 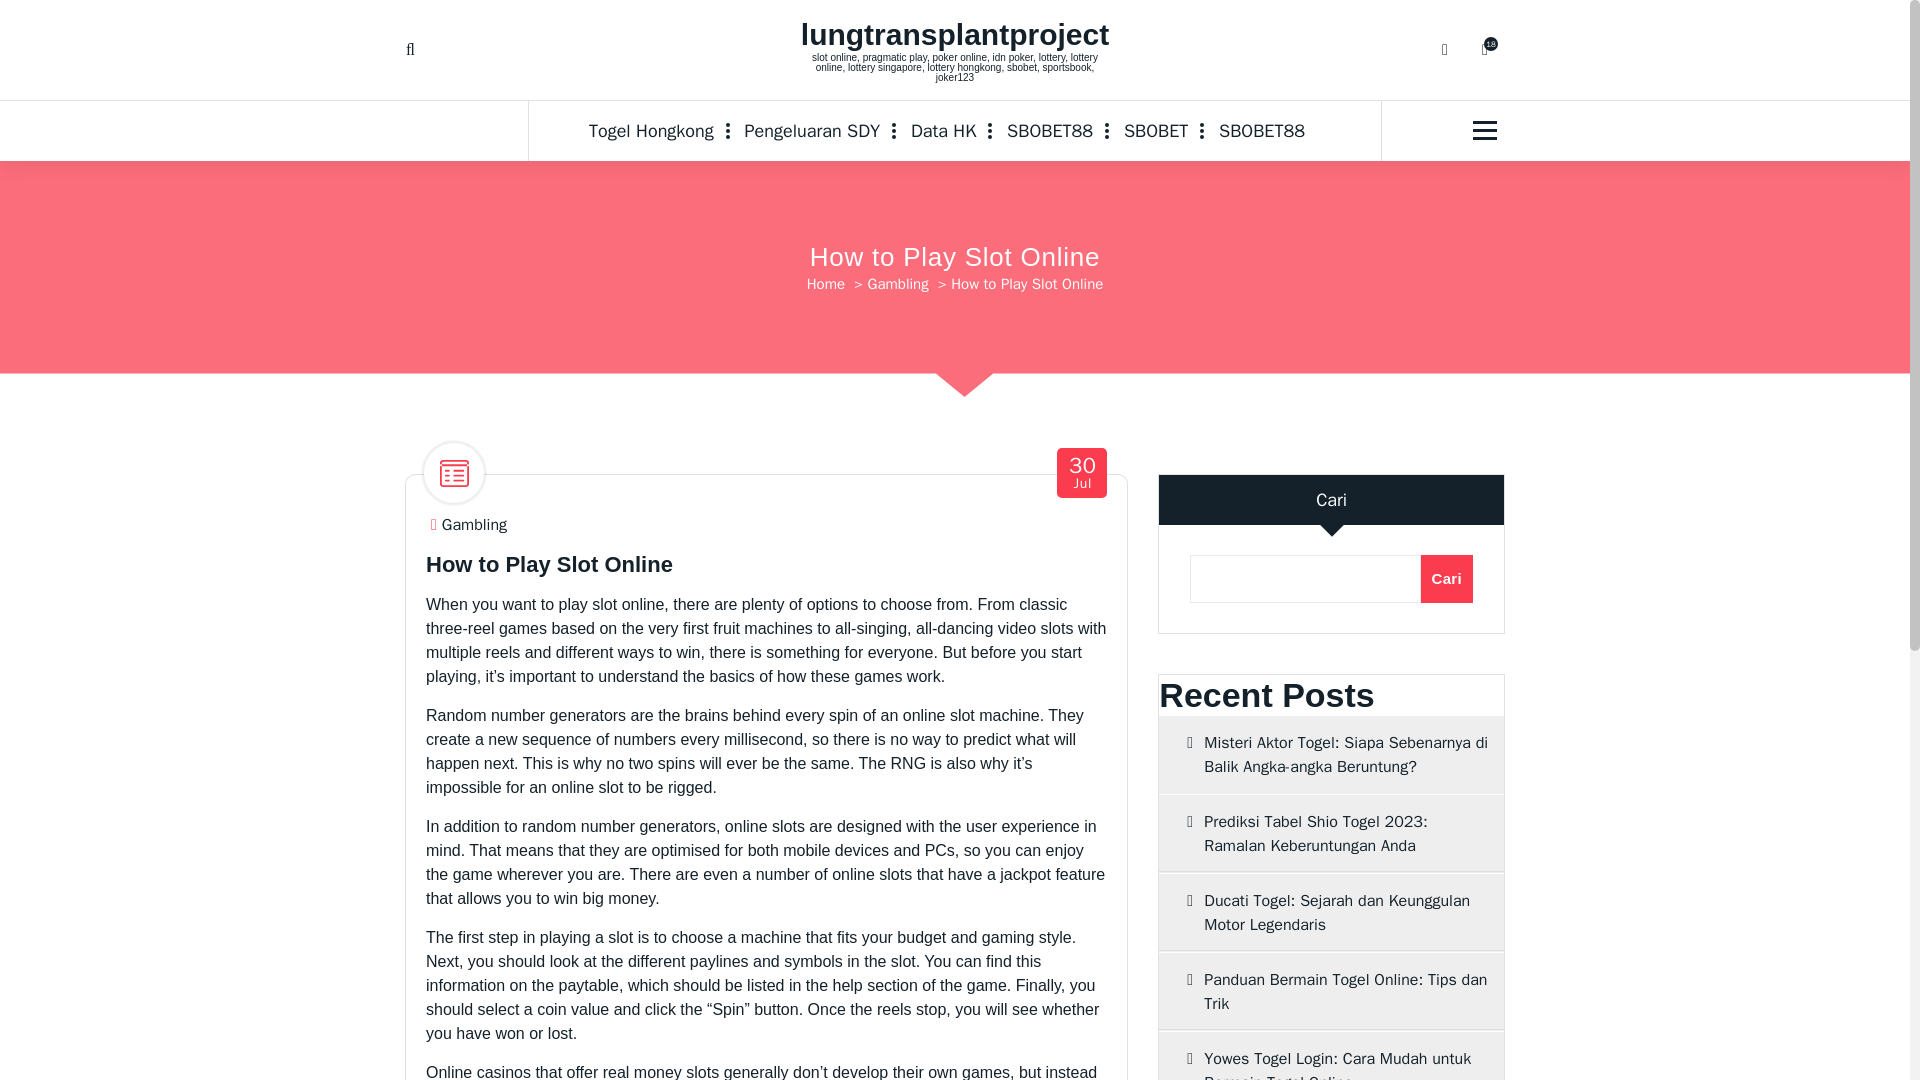 I want to click on SBOBET88, so click(x=943, y=130).